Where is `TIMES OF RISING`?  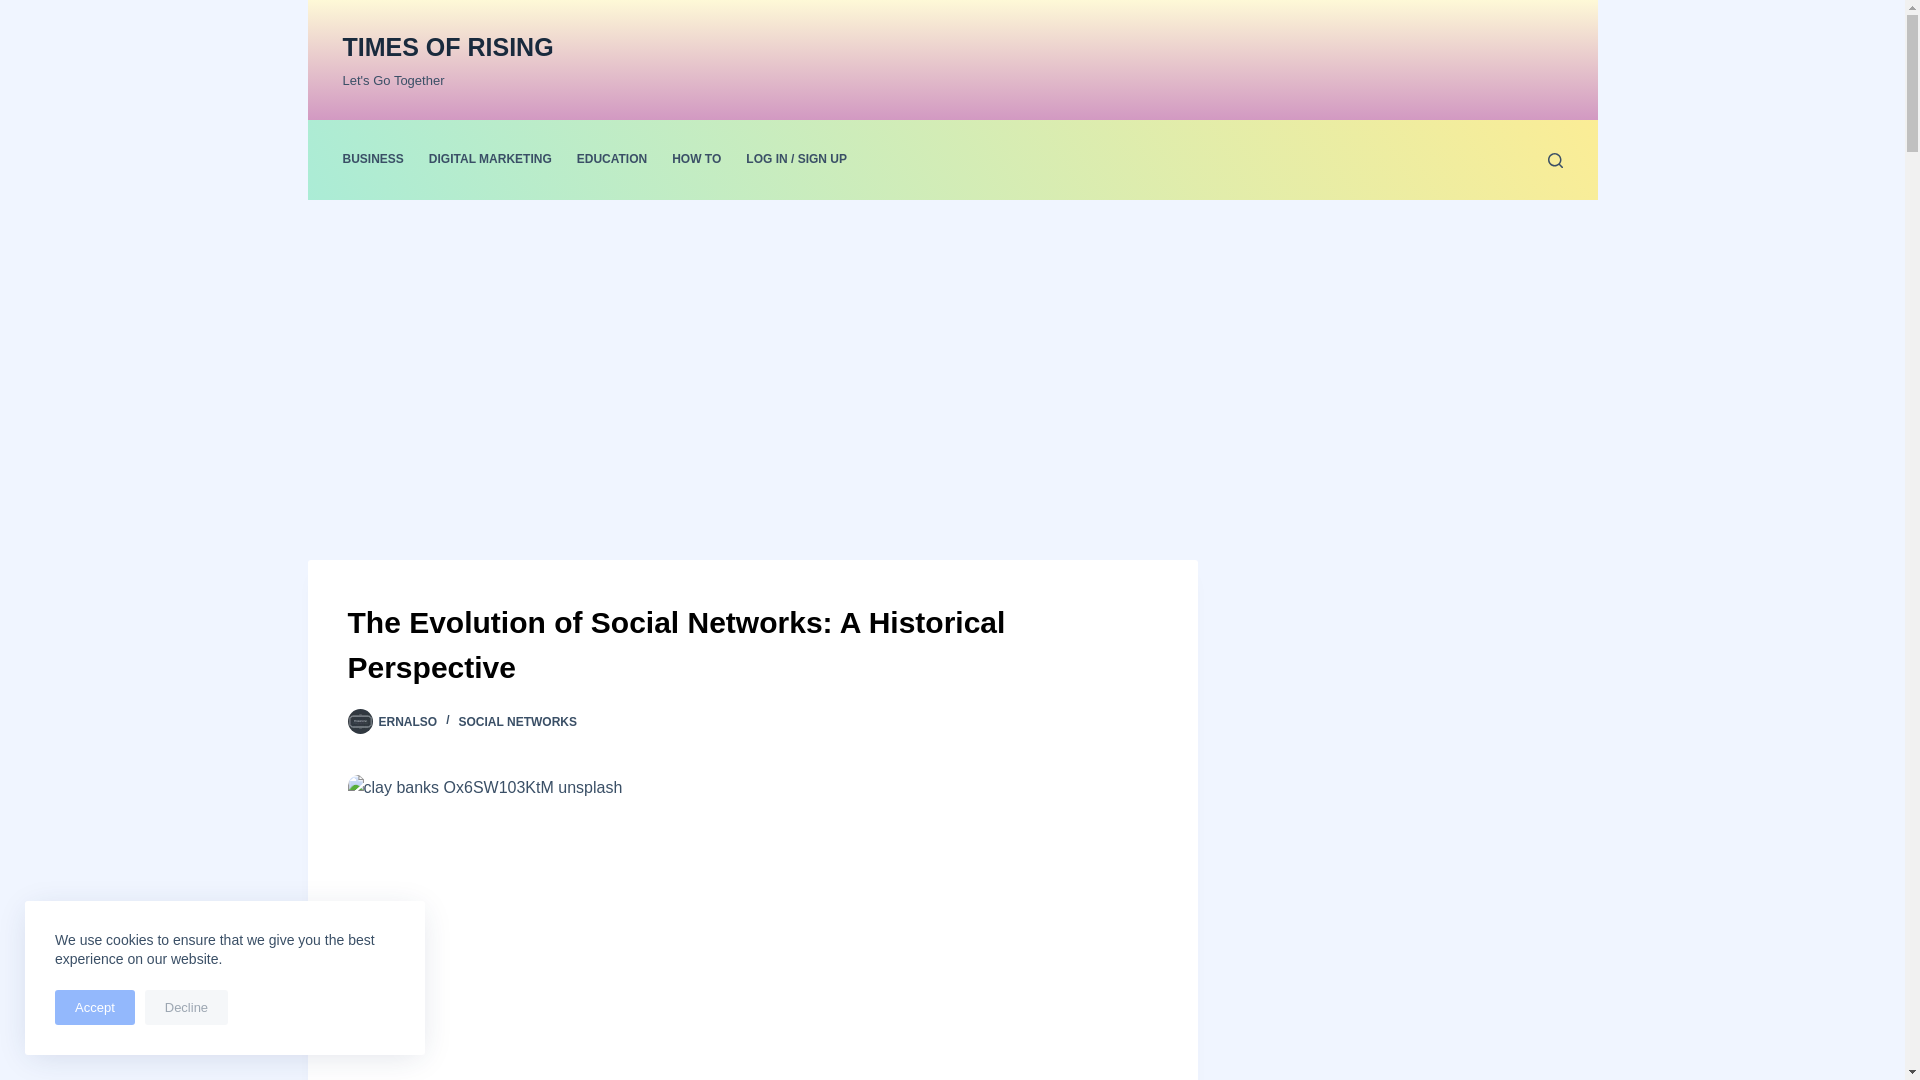 TIMES OF RISING is located at coordinates (446, 46).